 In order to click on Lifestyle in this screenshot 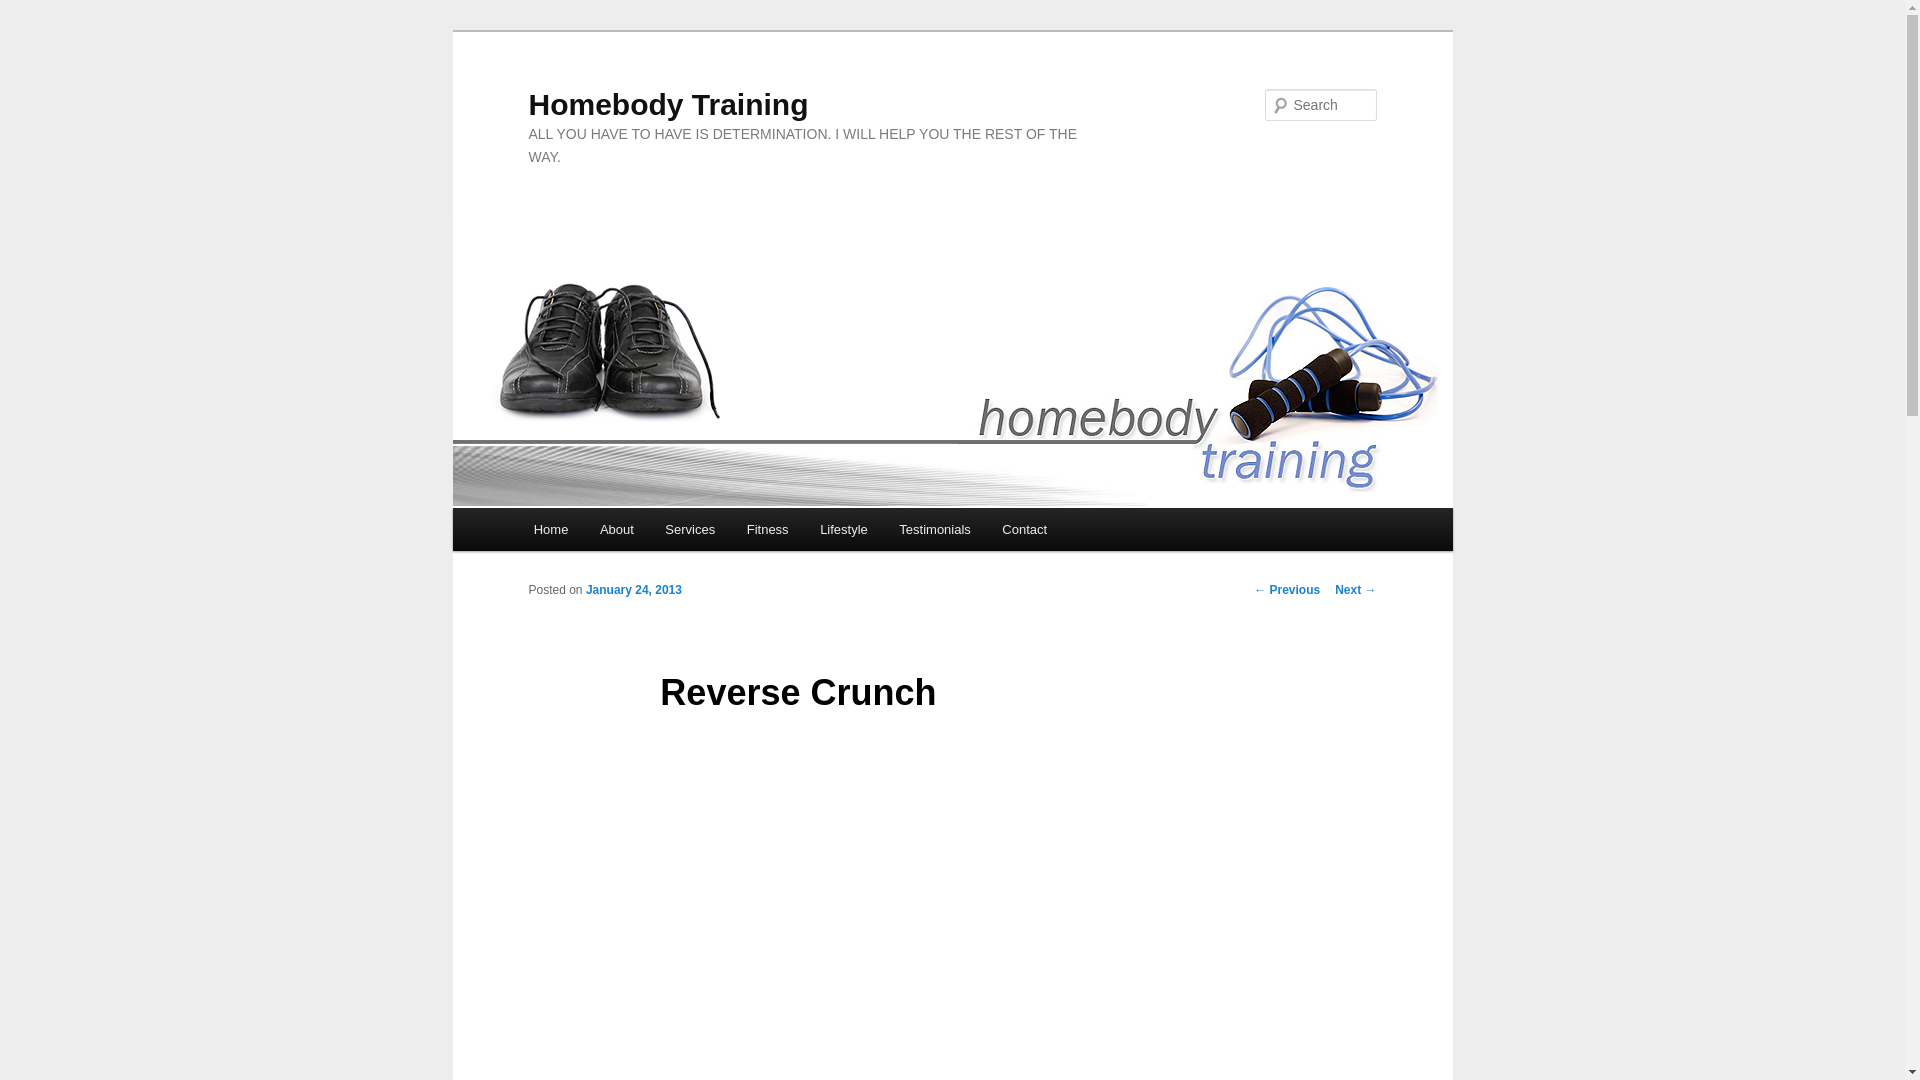, I will do `click(844, 528)`.